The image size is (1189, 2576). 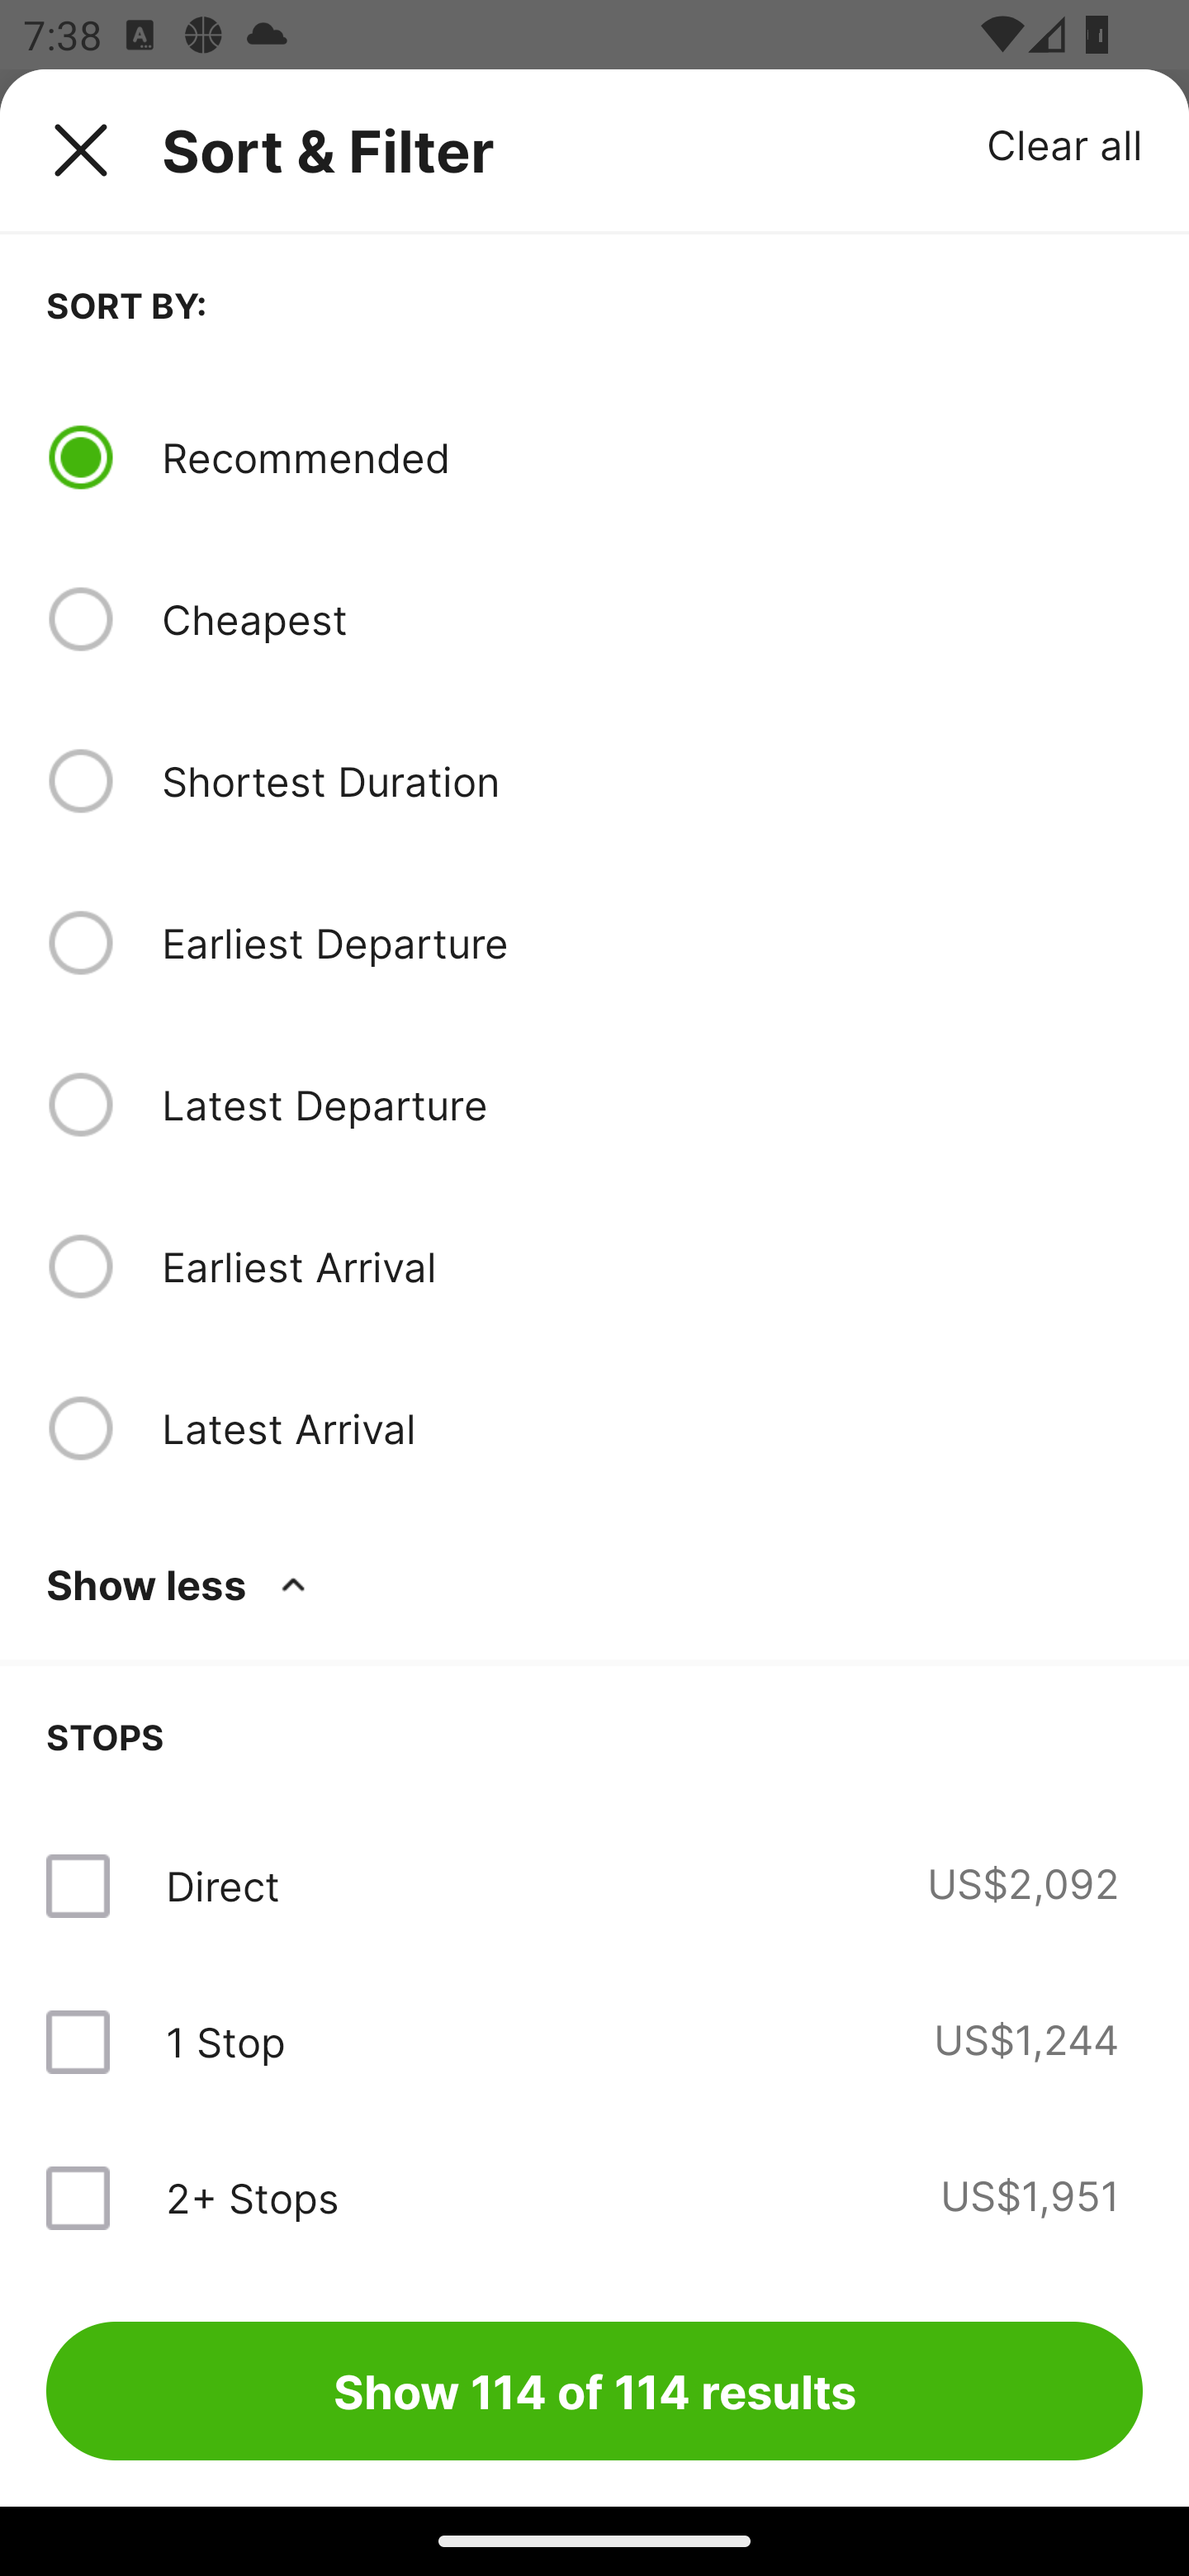 What do you see at coordinates (182, 1584) in the screenshot?
I see `Show less` at bounding box center [182, 1584].